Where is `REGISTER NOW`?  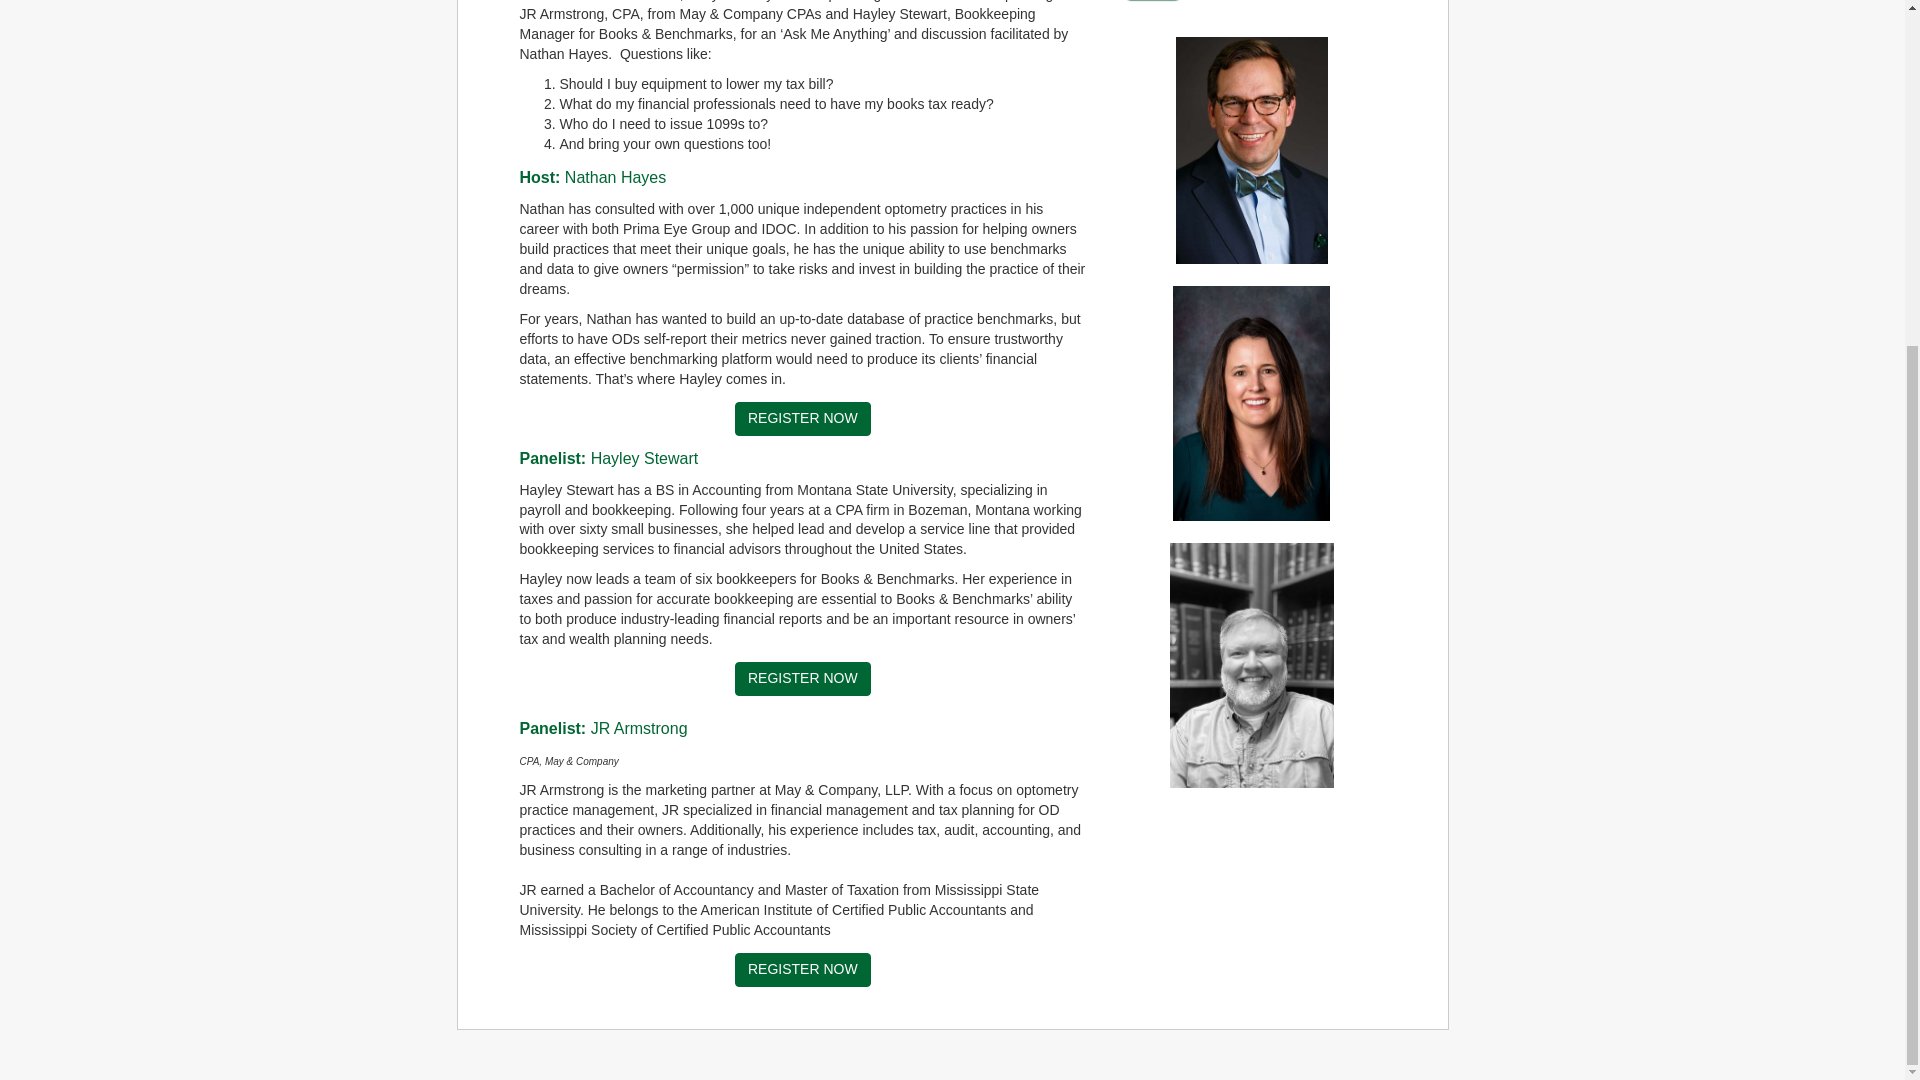 REGISTER NOW is located at coordinates (803, 418).